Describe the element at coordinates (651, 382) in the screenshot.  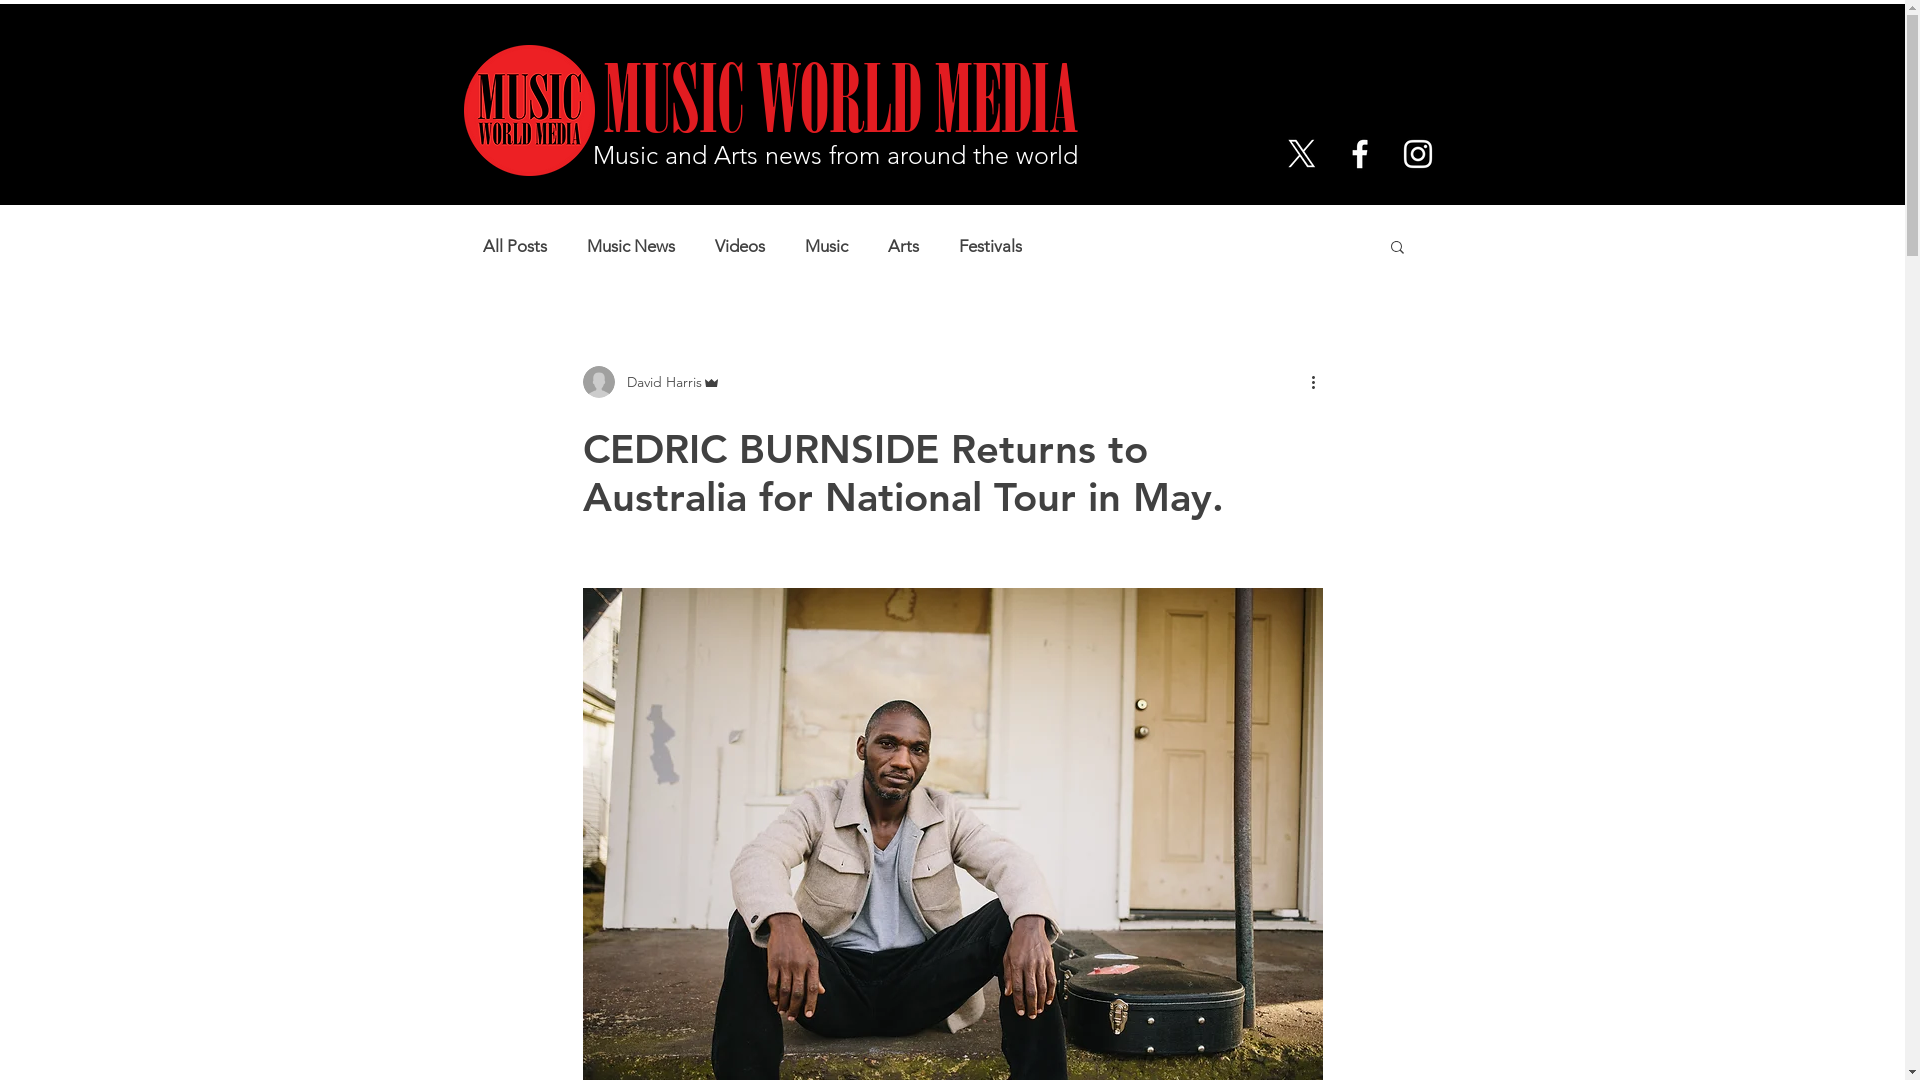
I see `David Harris` at that location.